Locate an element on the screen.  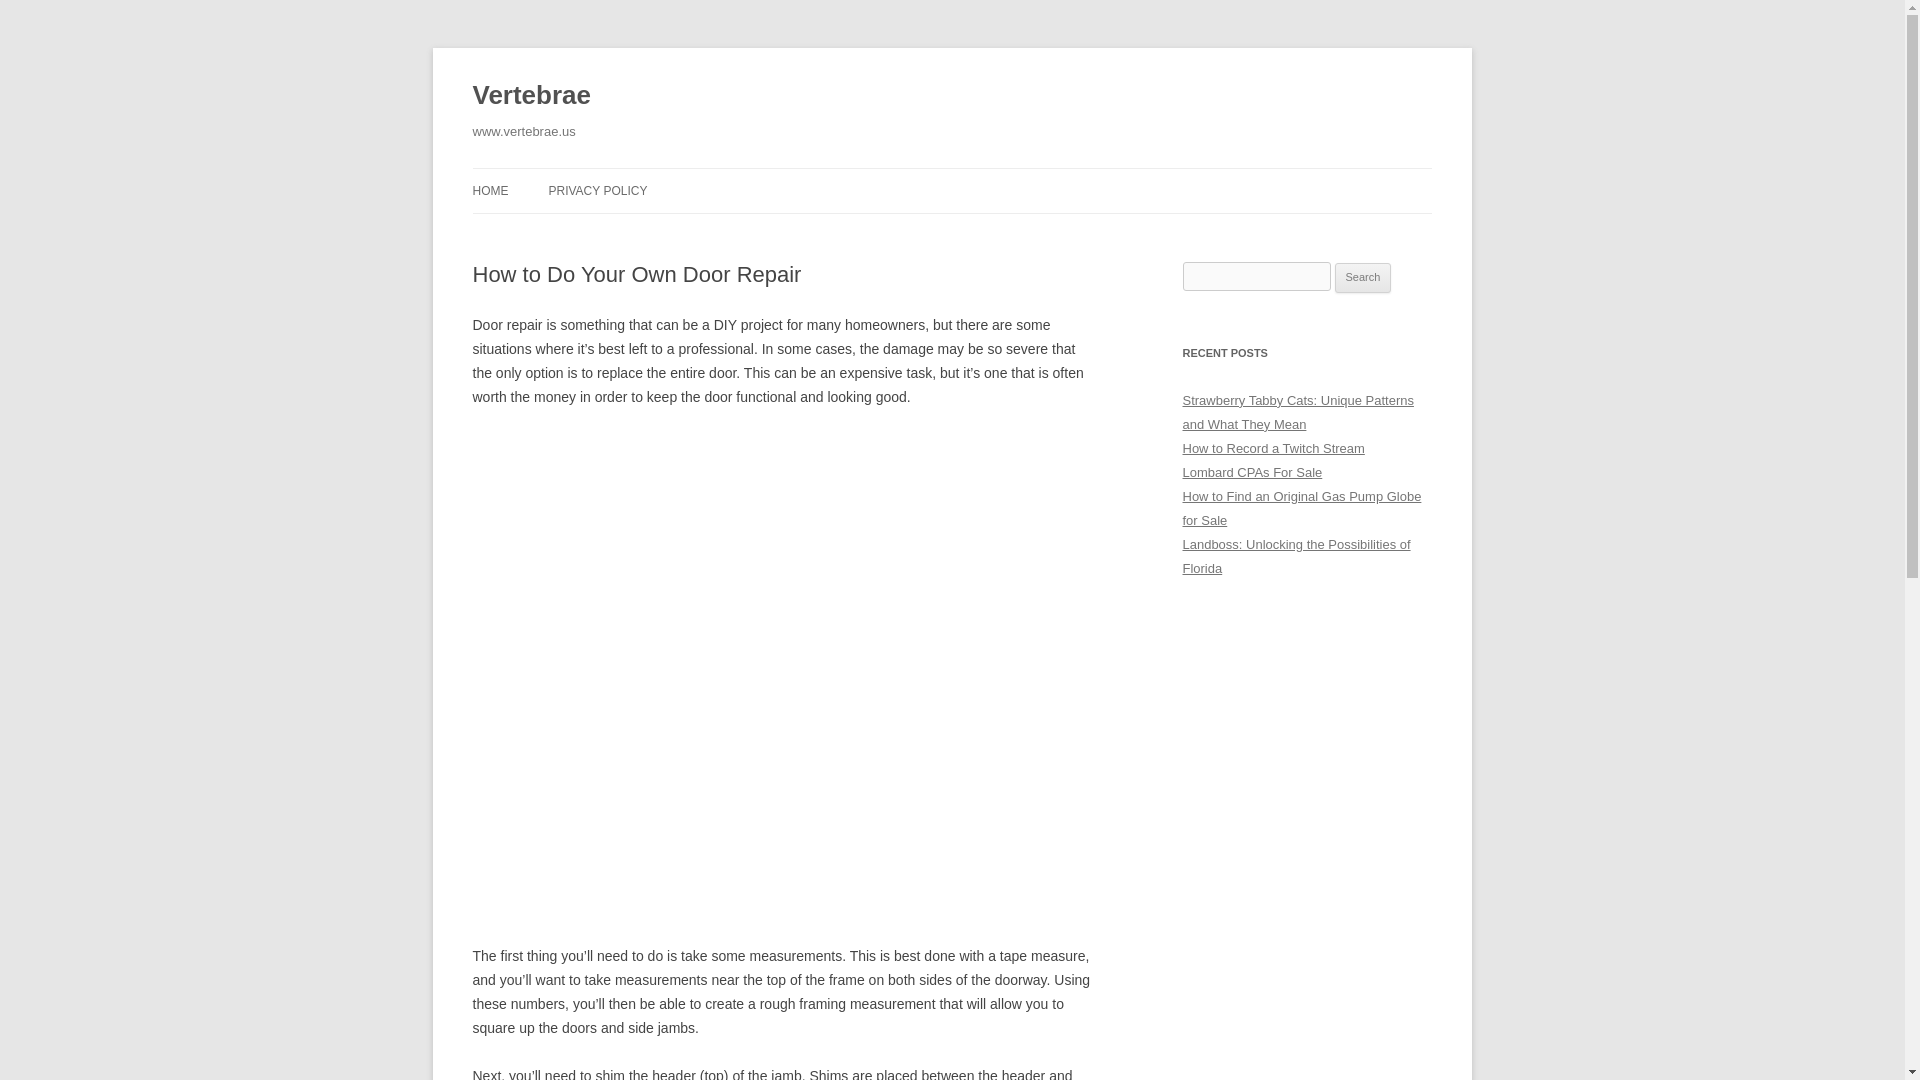
PRIVACY POLICY is located at coordinates (597, 190).